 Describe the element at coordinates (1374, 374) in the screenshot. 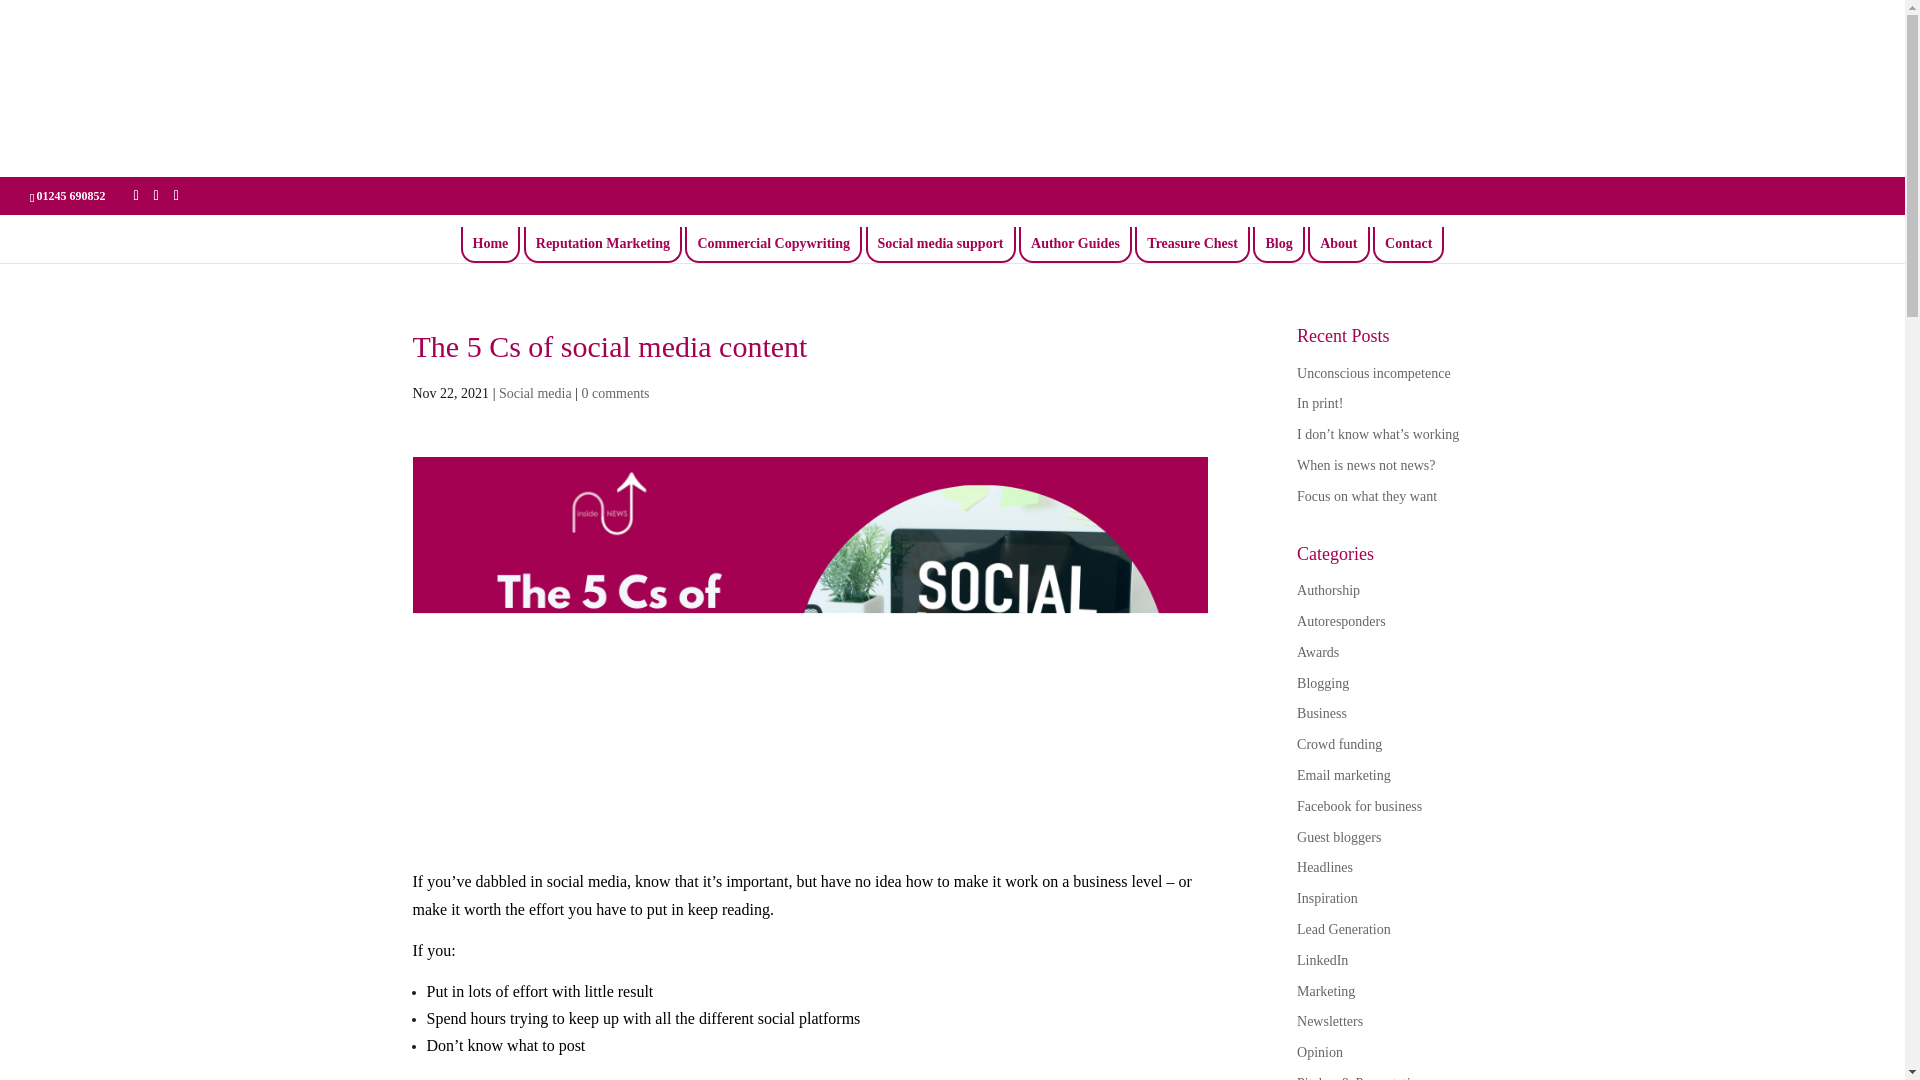

I see `Unconscious incompetence` at that location.